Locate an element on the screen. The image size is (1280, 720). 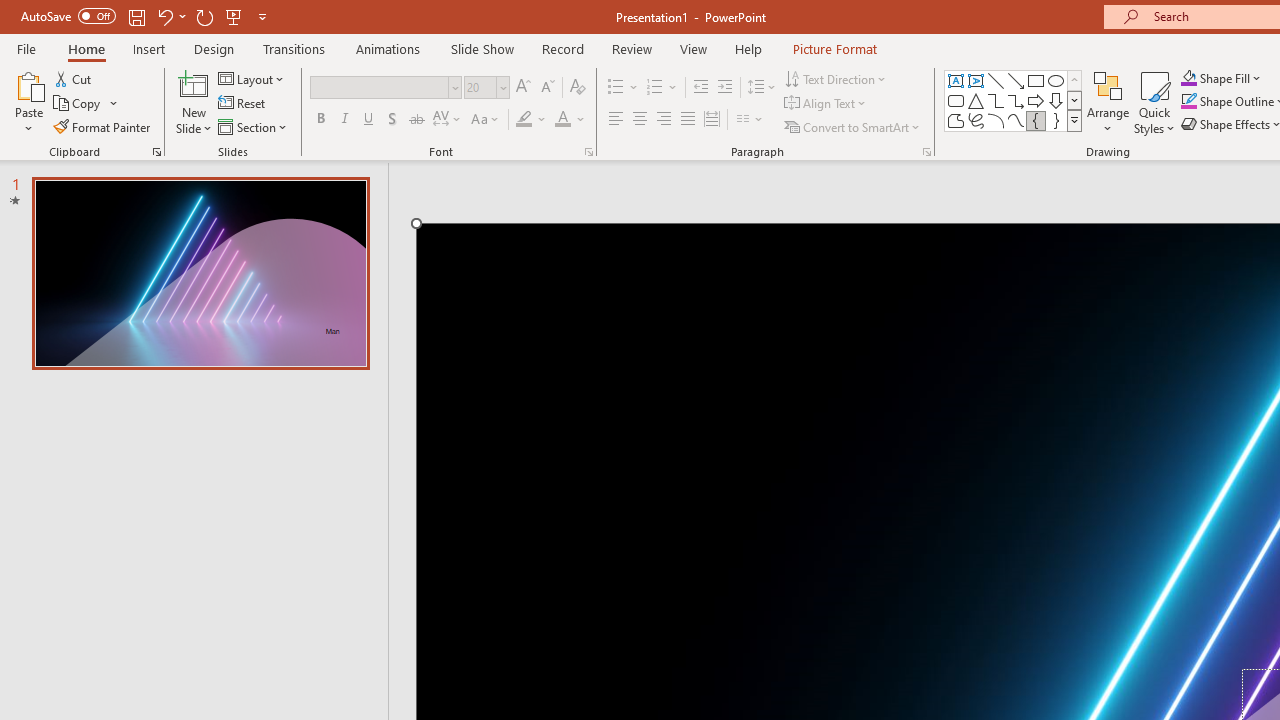
Picture Format is located at coordinates (834, 48).